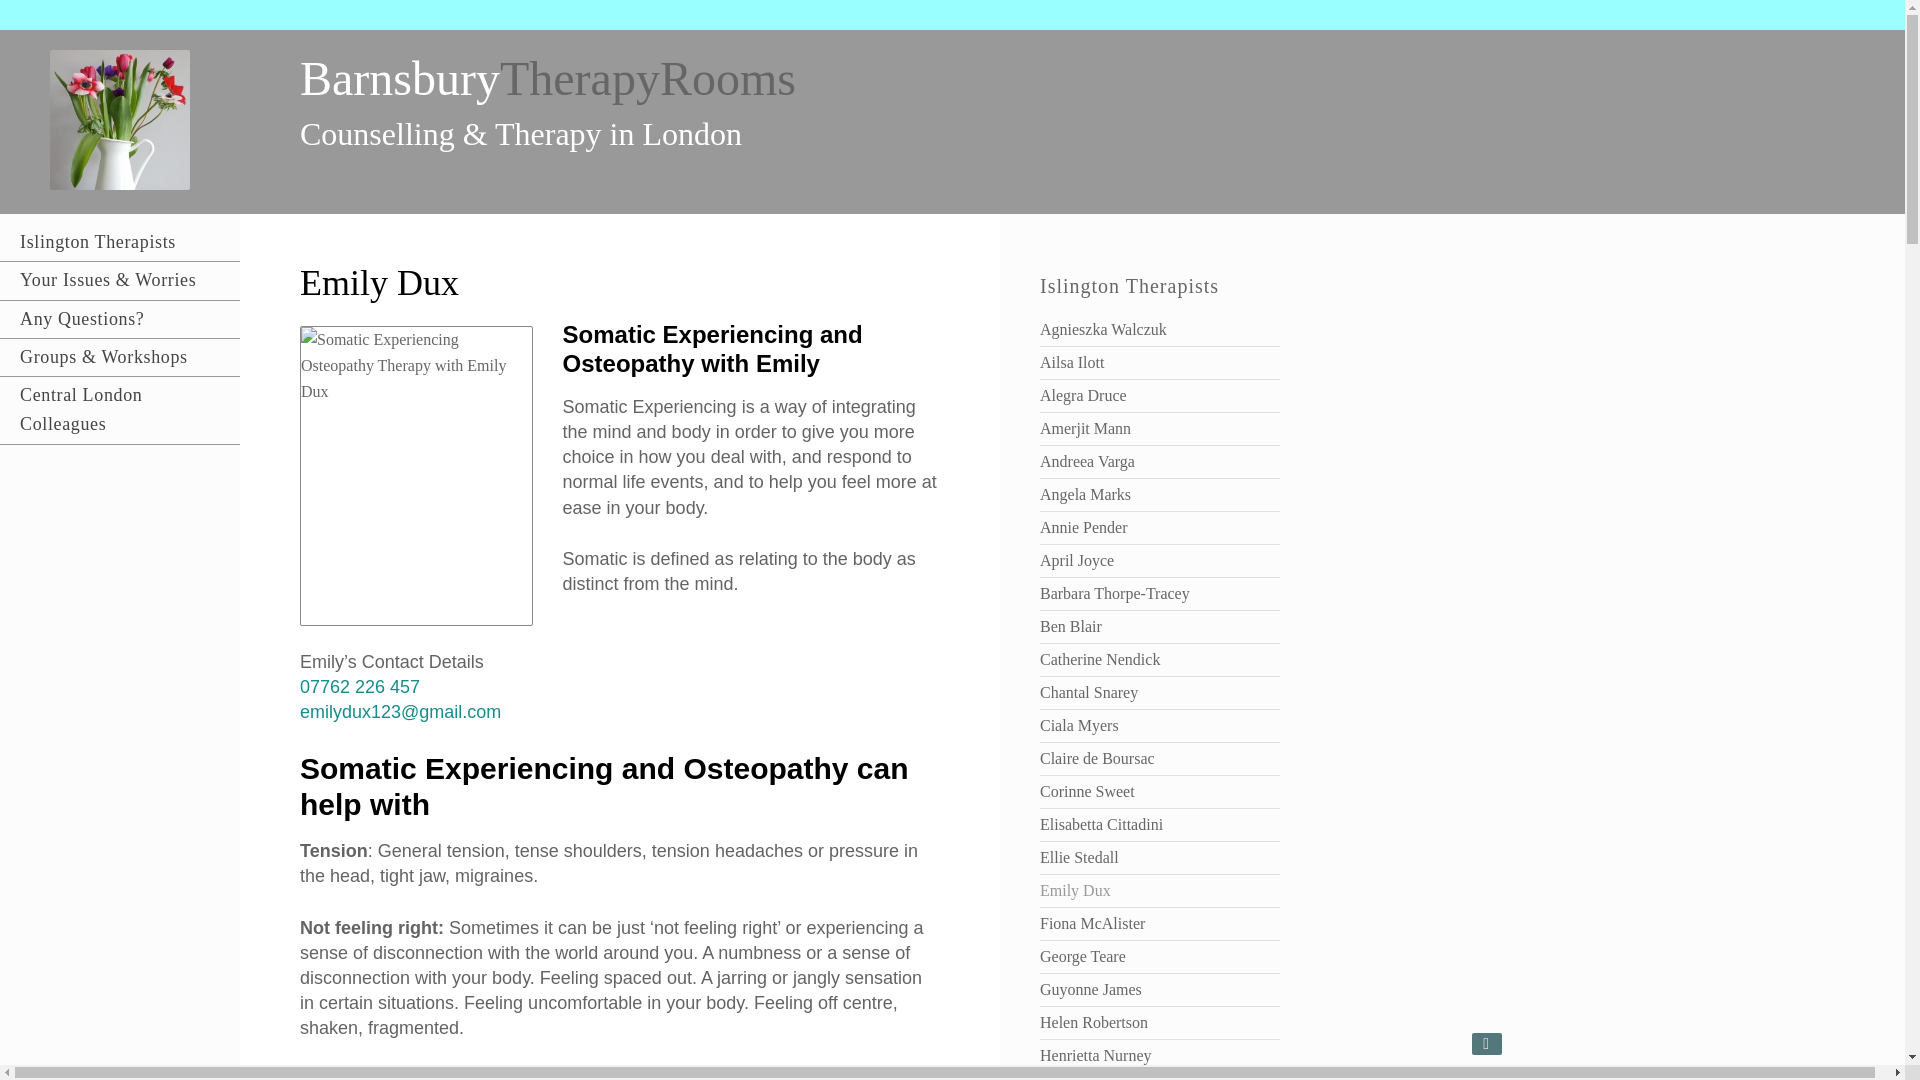 This screenshot has width=1920, height=1080. Describe the element at coordinates (1084, 527) in the screenshot. I see `Islington Therapist Annie Pinder` at that location.